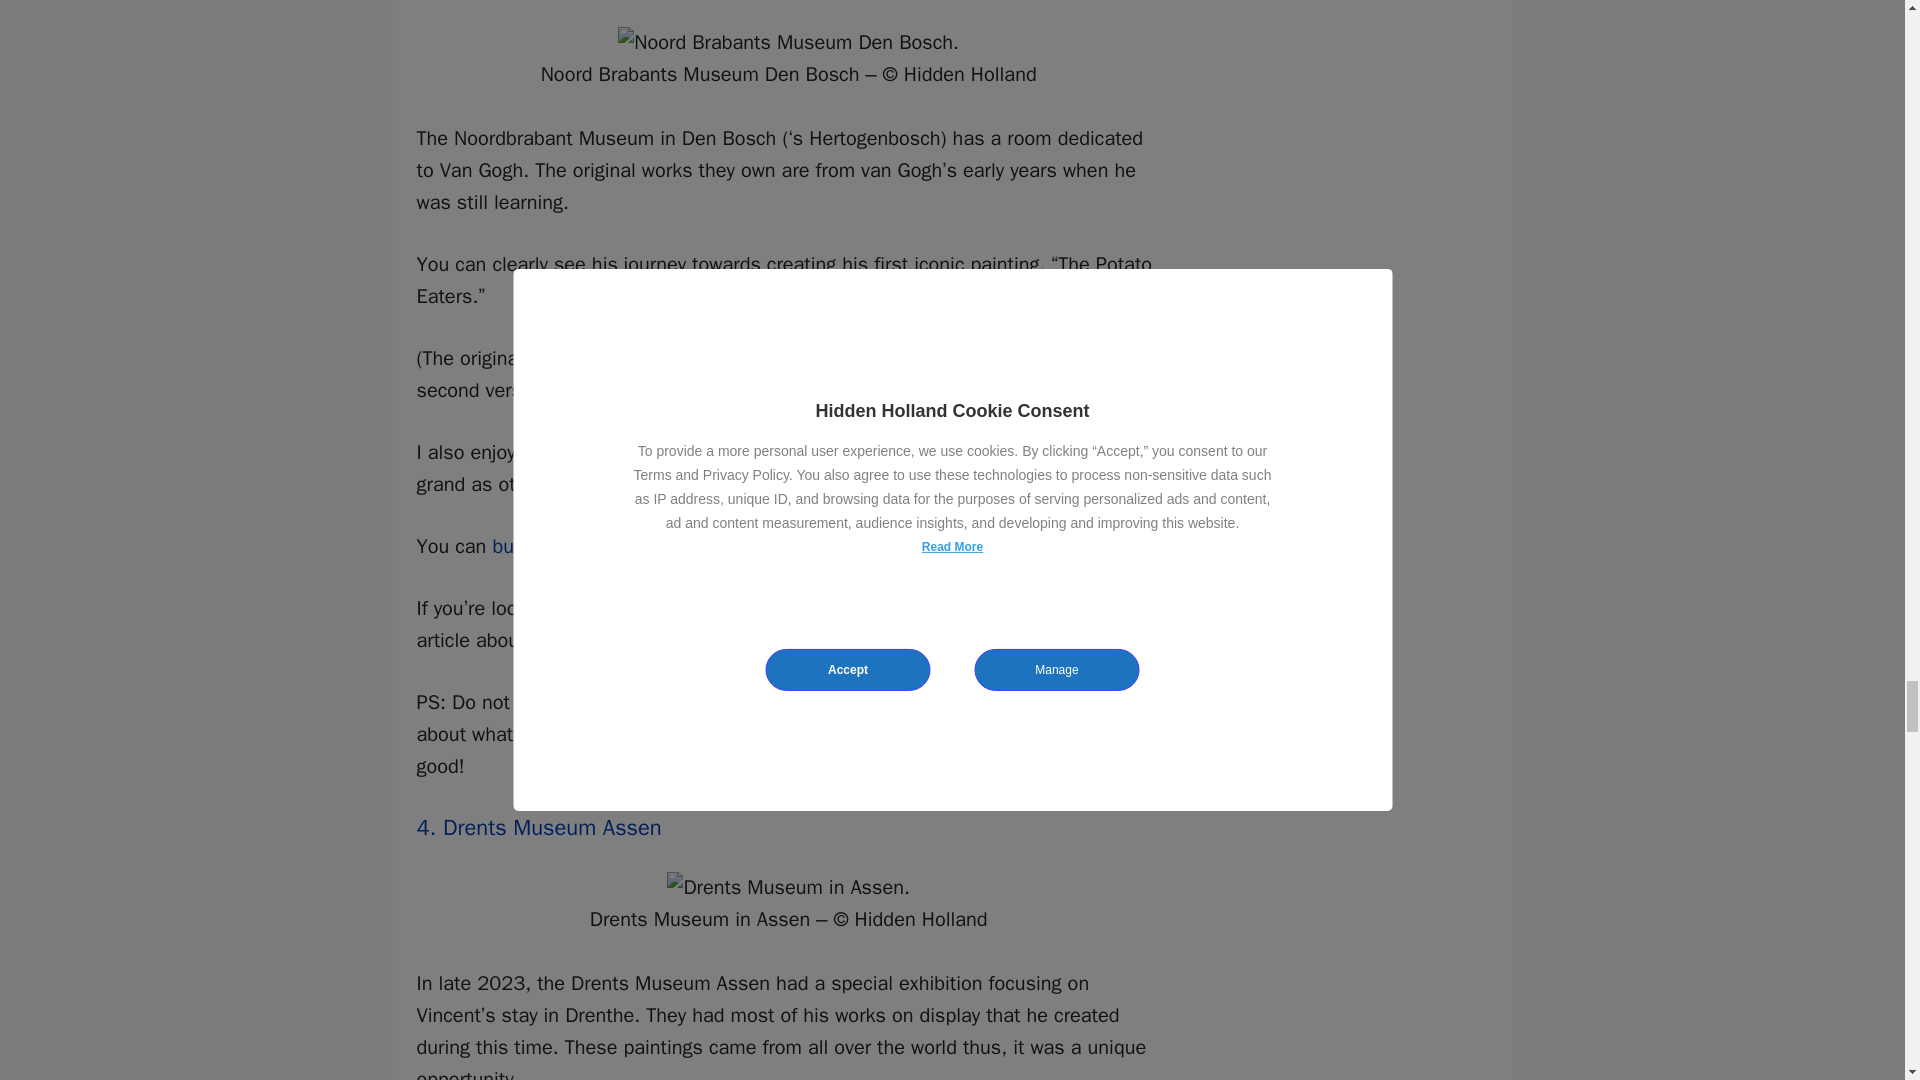  Describe the element at coordinates (788, 43) in the screenshot. I see `noordbrabants-museum-entrance-den-bosch` at that location.